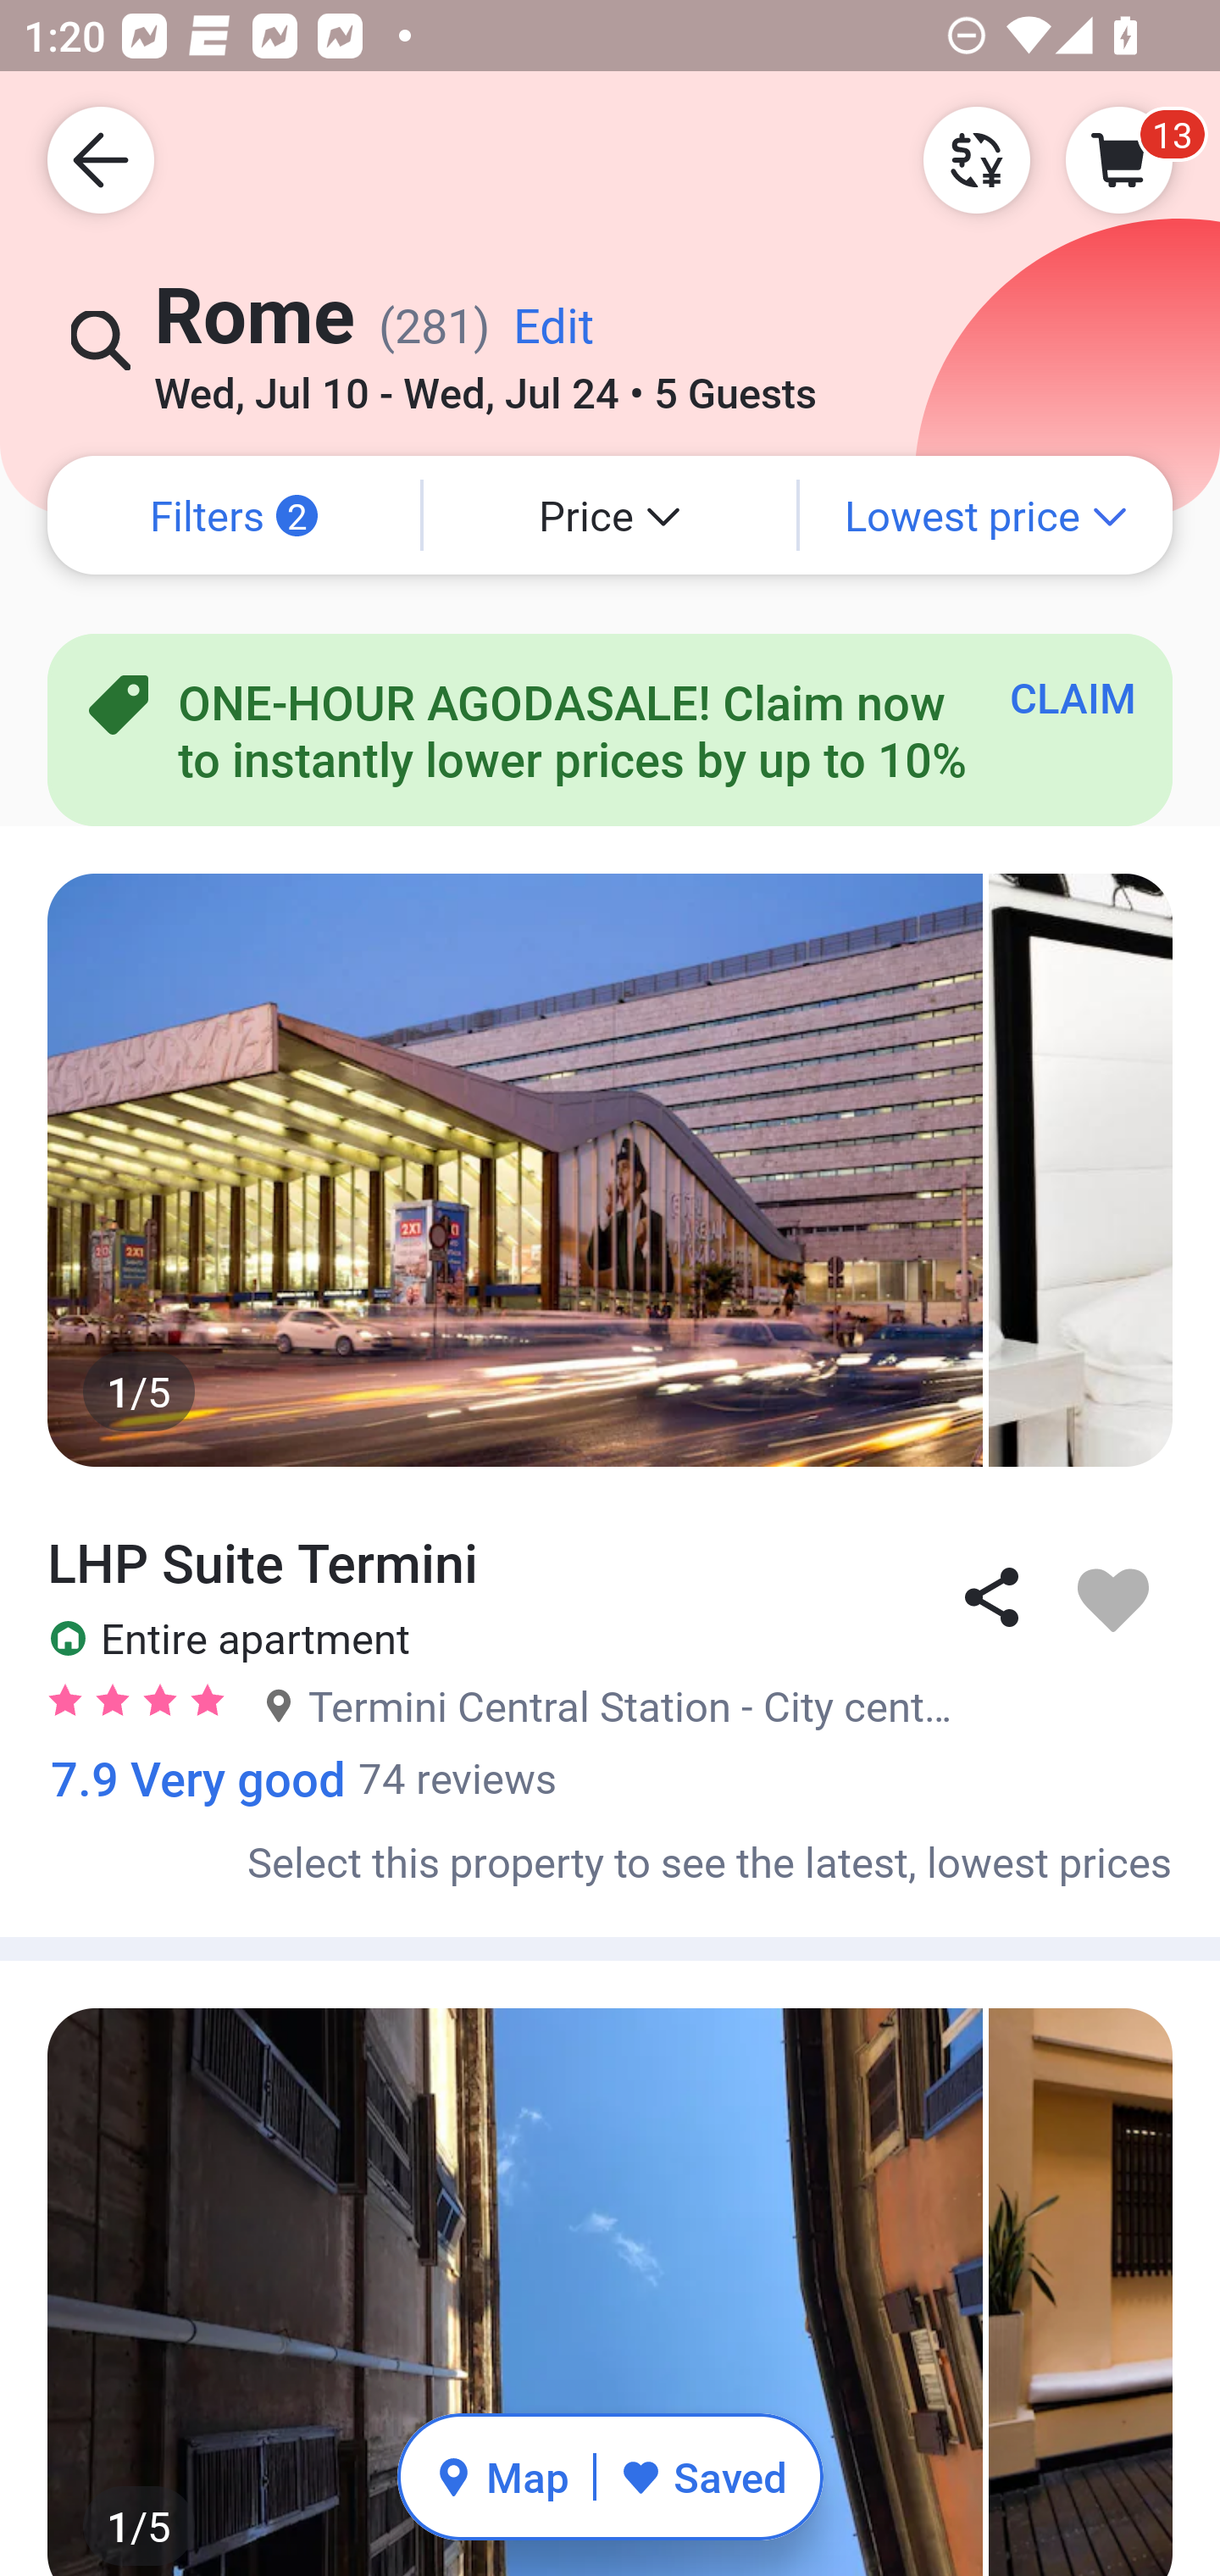 This screenshot has width=1220, height=2576. What do you see at coordinates (485, 382) in the screenshot?
I see `Wed, Jul 10 - Wed, Jul 24 • 5 Guests` at bounding box center [485, 382].